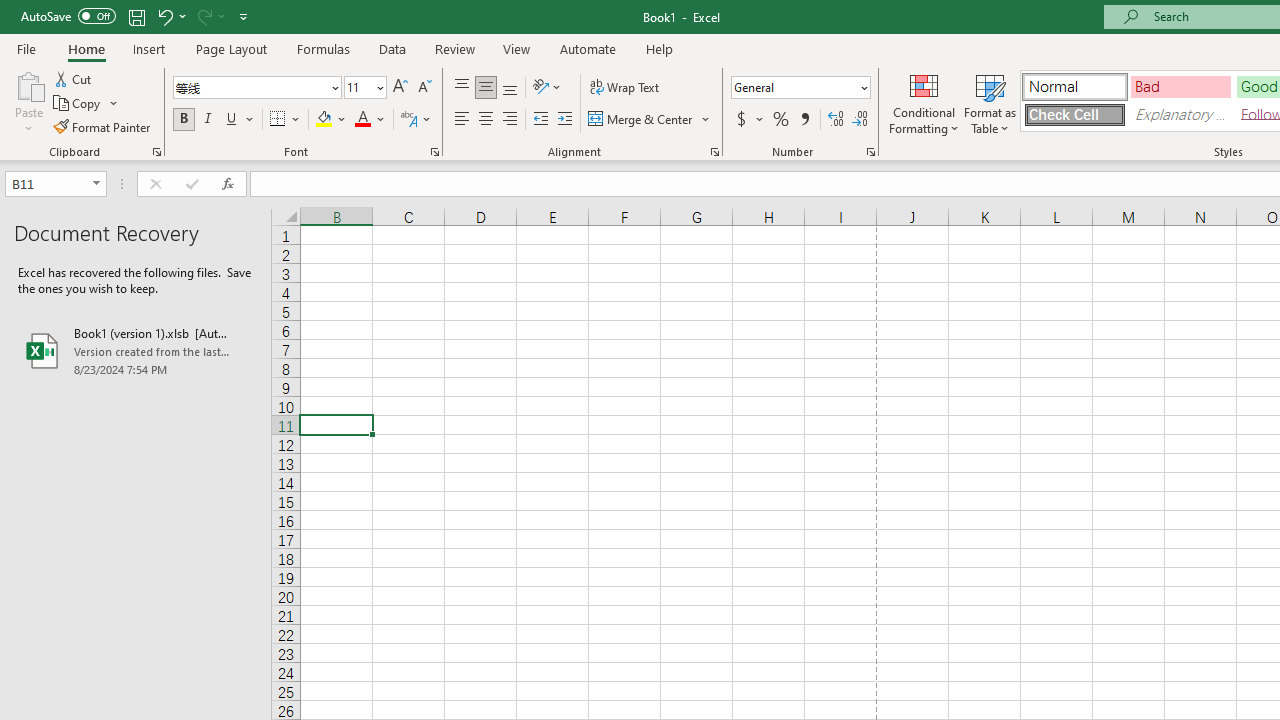  What do you see at coordinates (256, 88) in the screenshot?
I see `Font` at bounding box center [256, 88].